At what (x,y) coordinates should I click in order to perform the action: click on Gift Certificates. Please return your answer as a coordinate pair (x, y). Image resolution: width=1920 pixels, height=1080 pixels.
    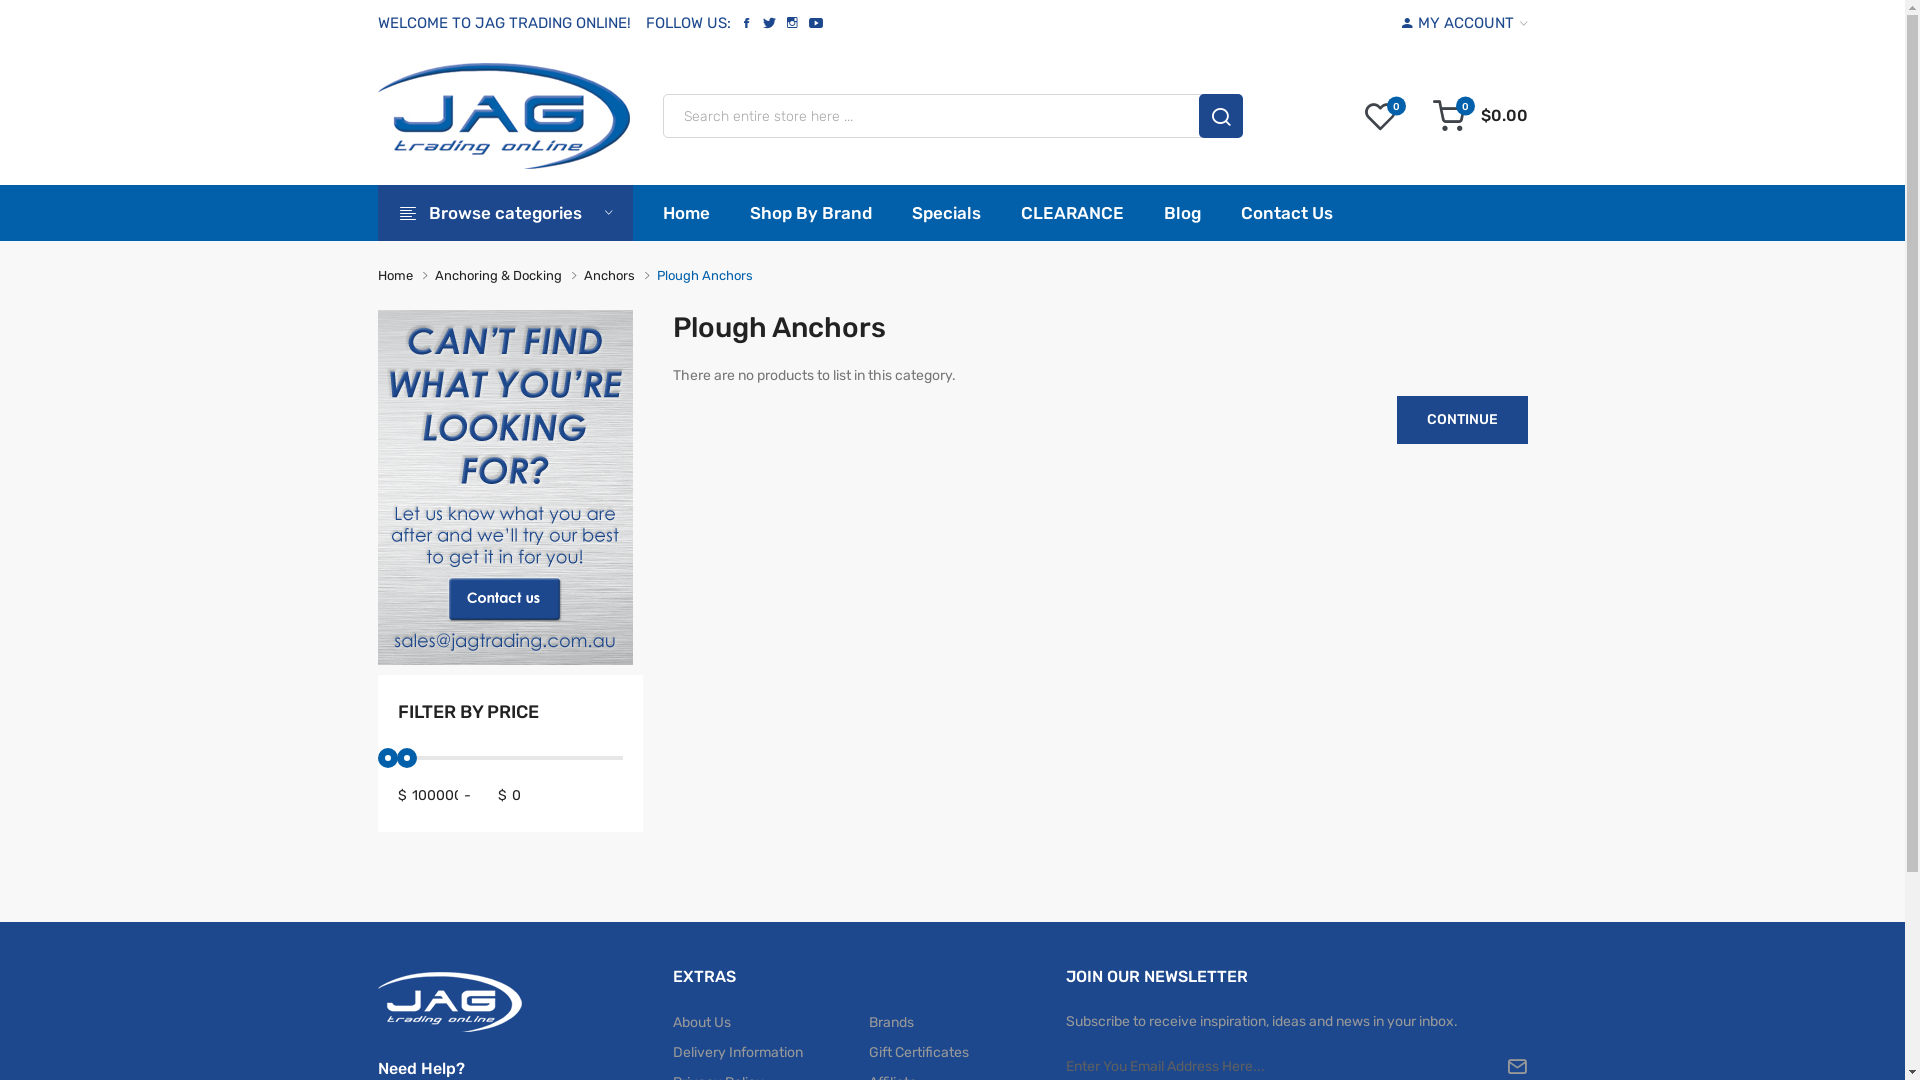
    Looking at the image, I should click on (952, 1053).